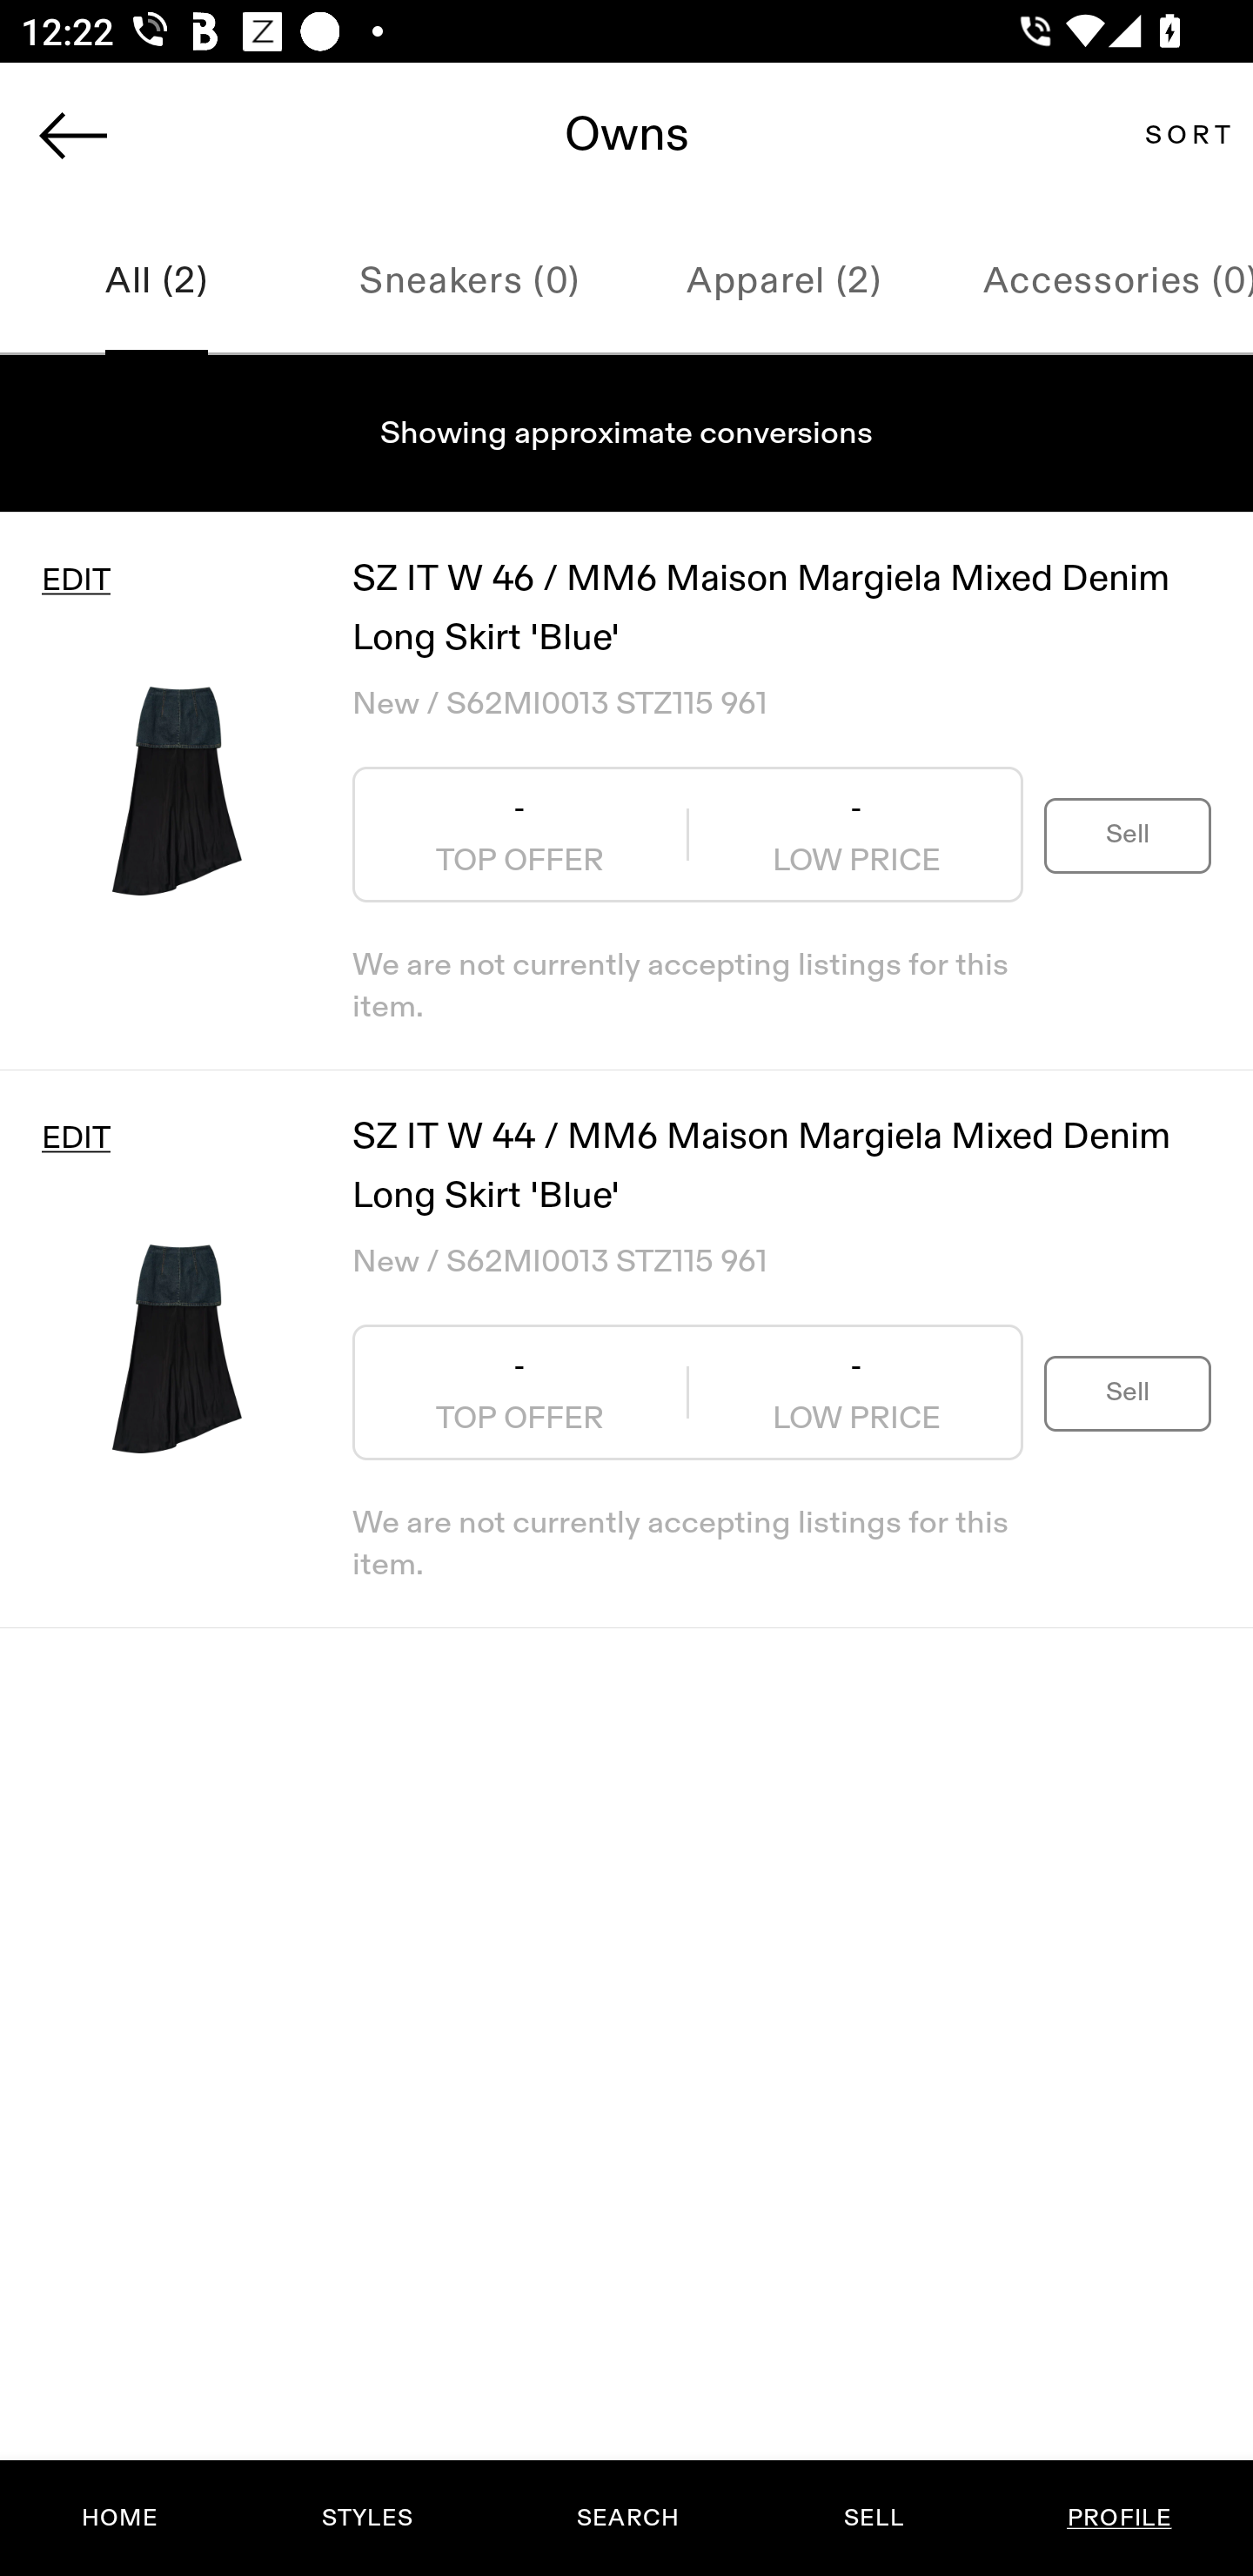 This screenshot has width=1253, height=2576. What do you see at coordinates (120, 2518) in the screenshot?
I see `HOME` at bounding box center [120, 2518].